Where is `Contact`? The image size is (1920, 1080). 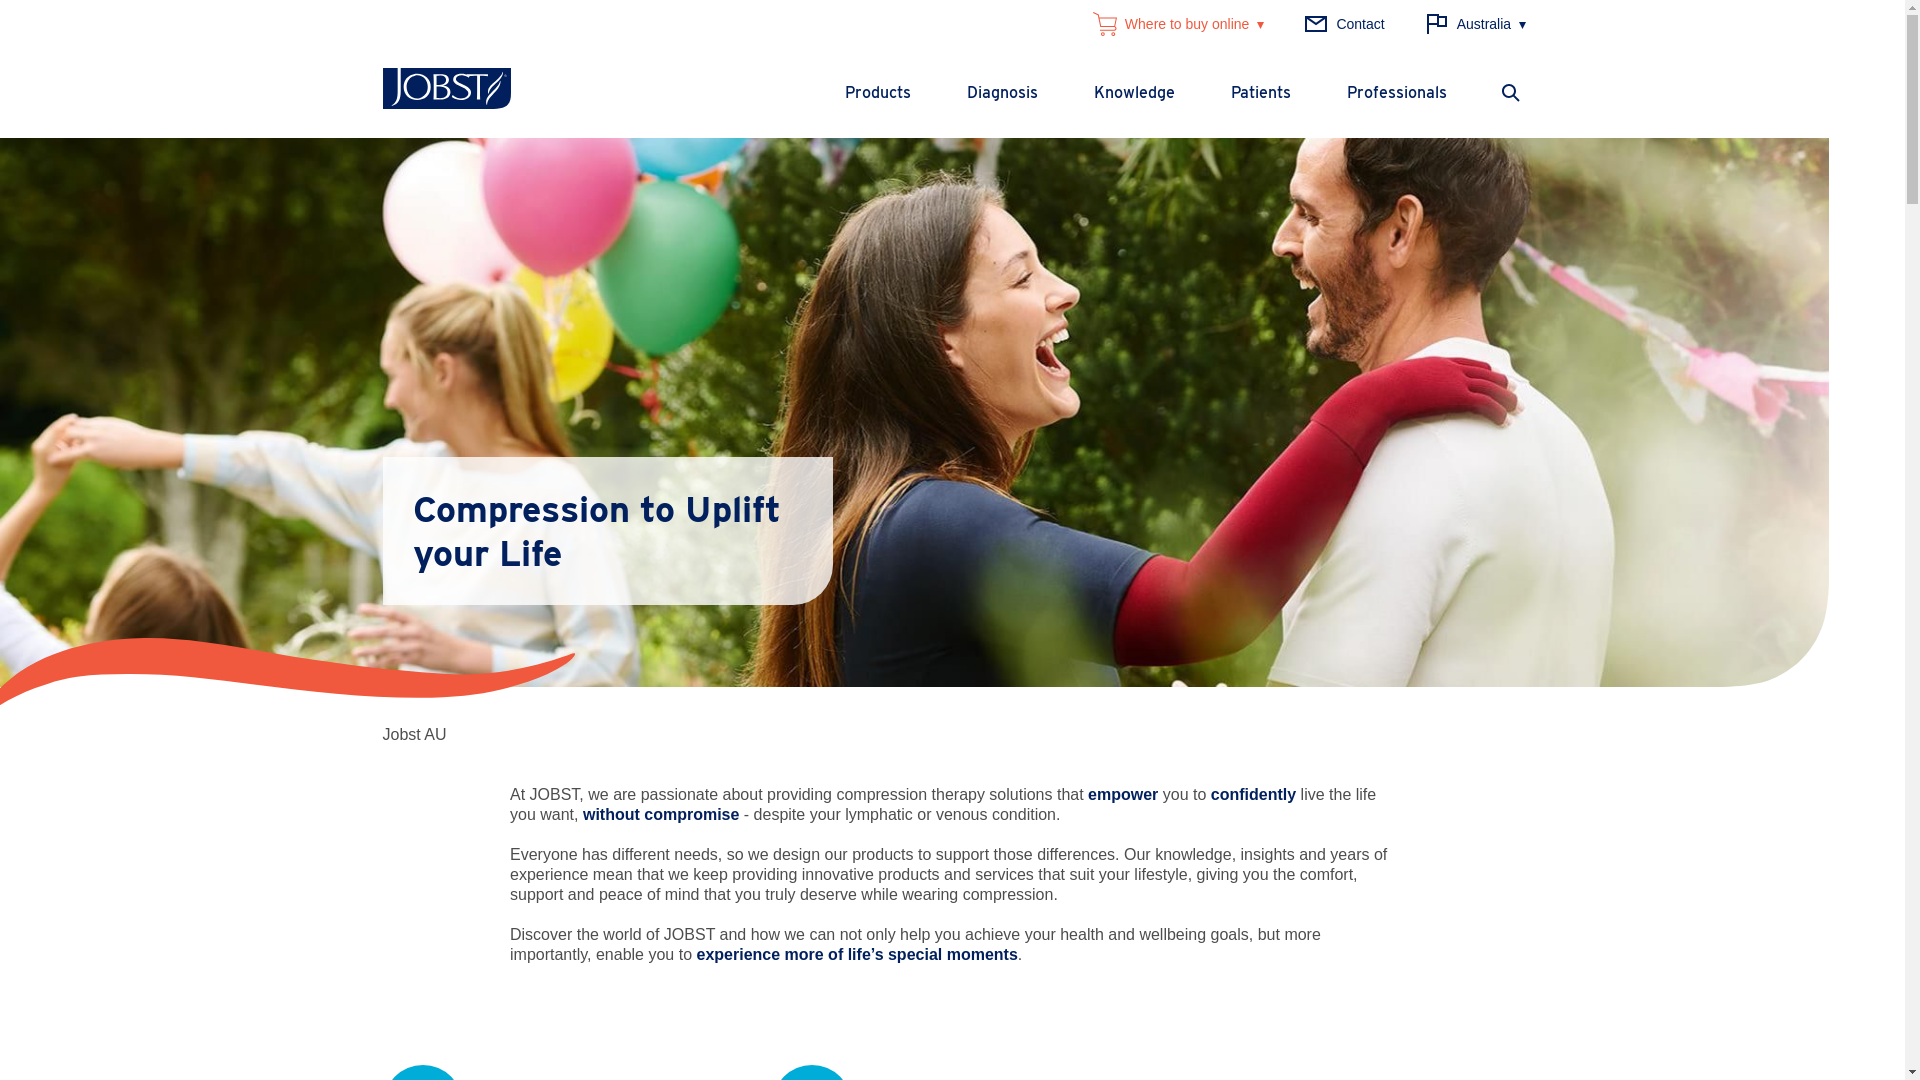
Contact is located at coordinates (1344, 24).